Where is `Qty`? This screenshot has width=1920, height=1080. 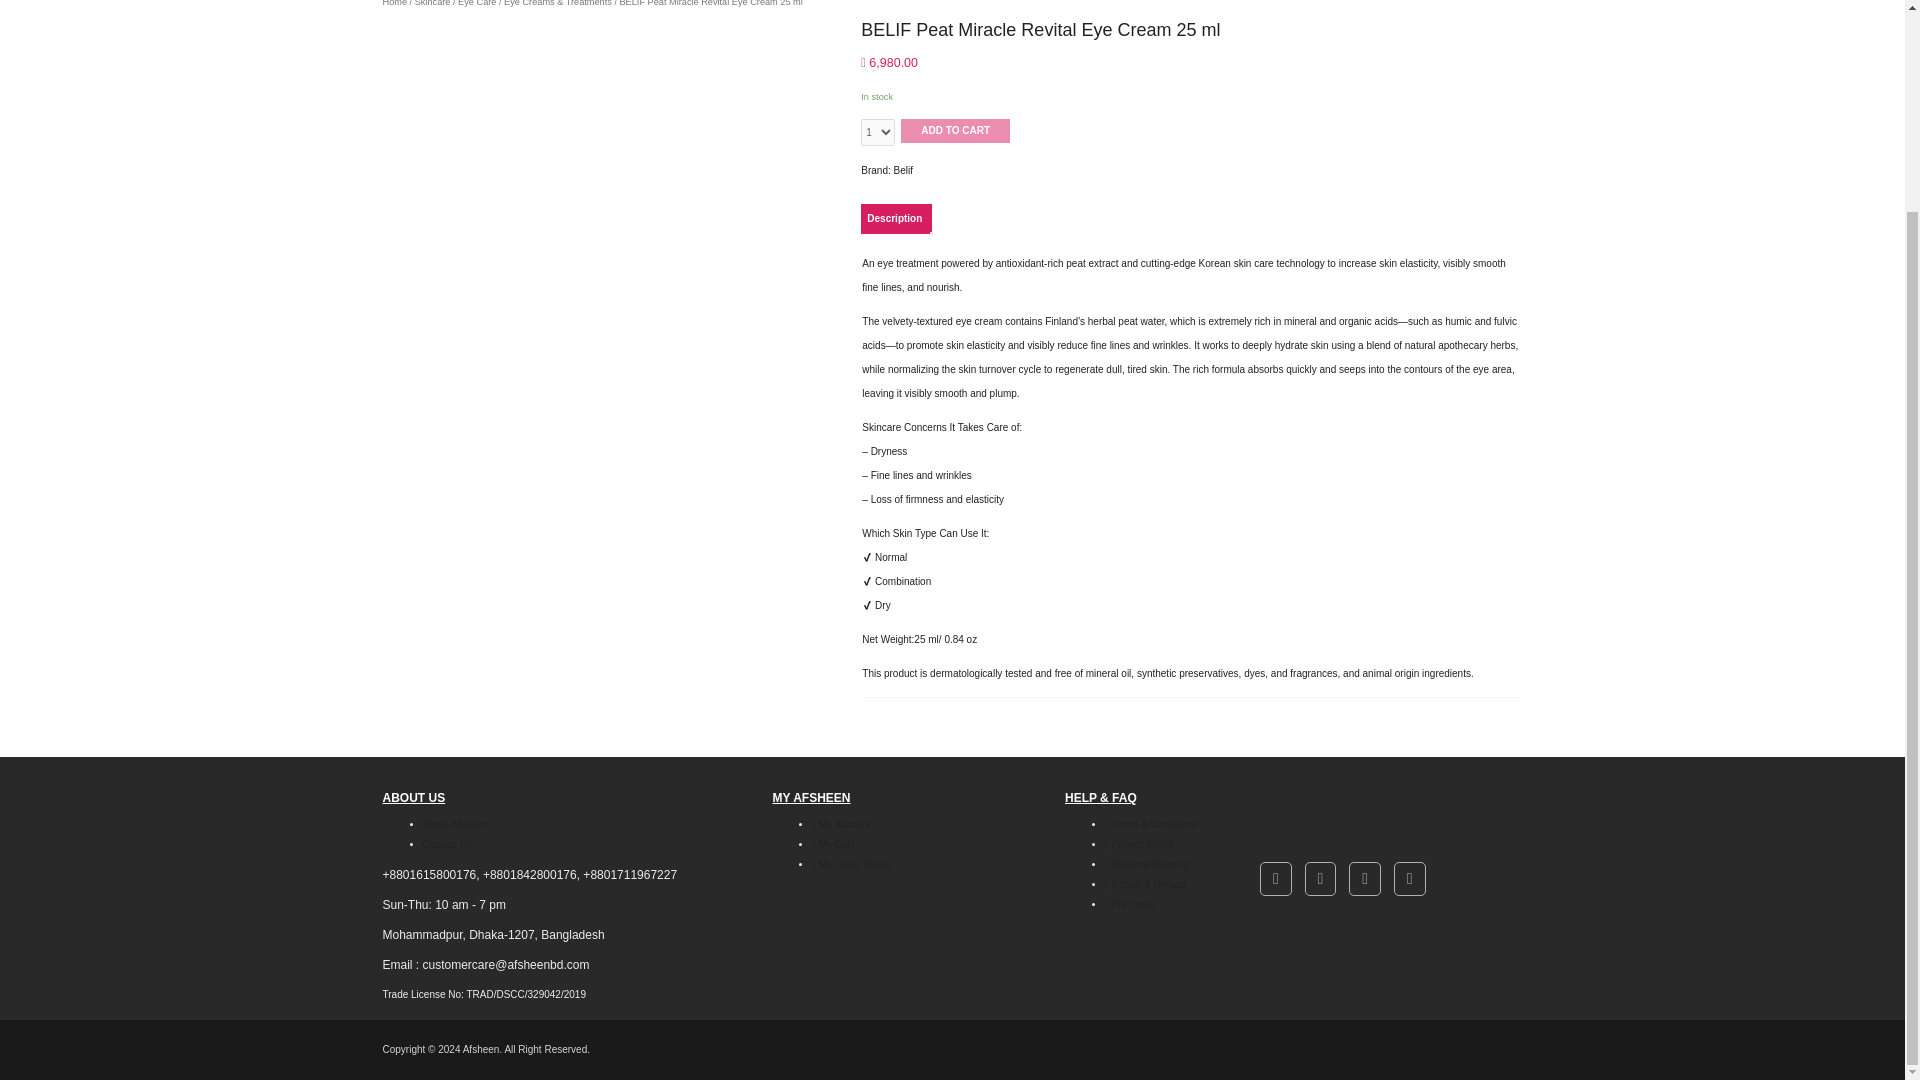 Qty is located at coordinates (877, 132).